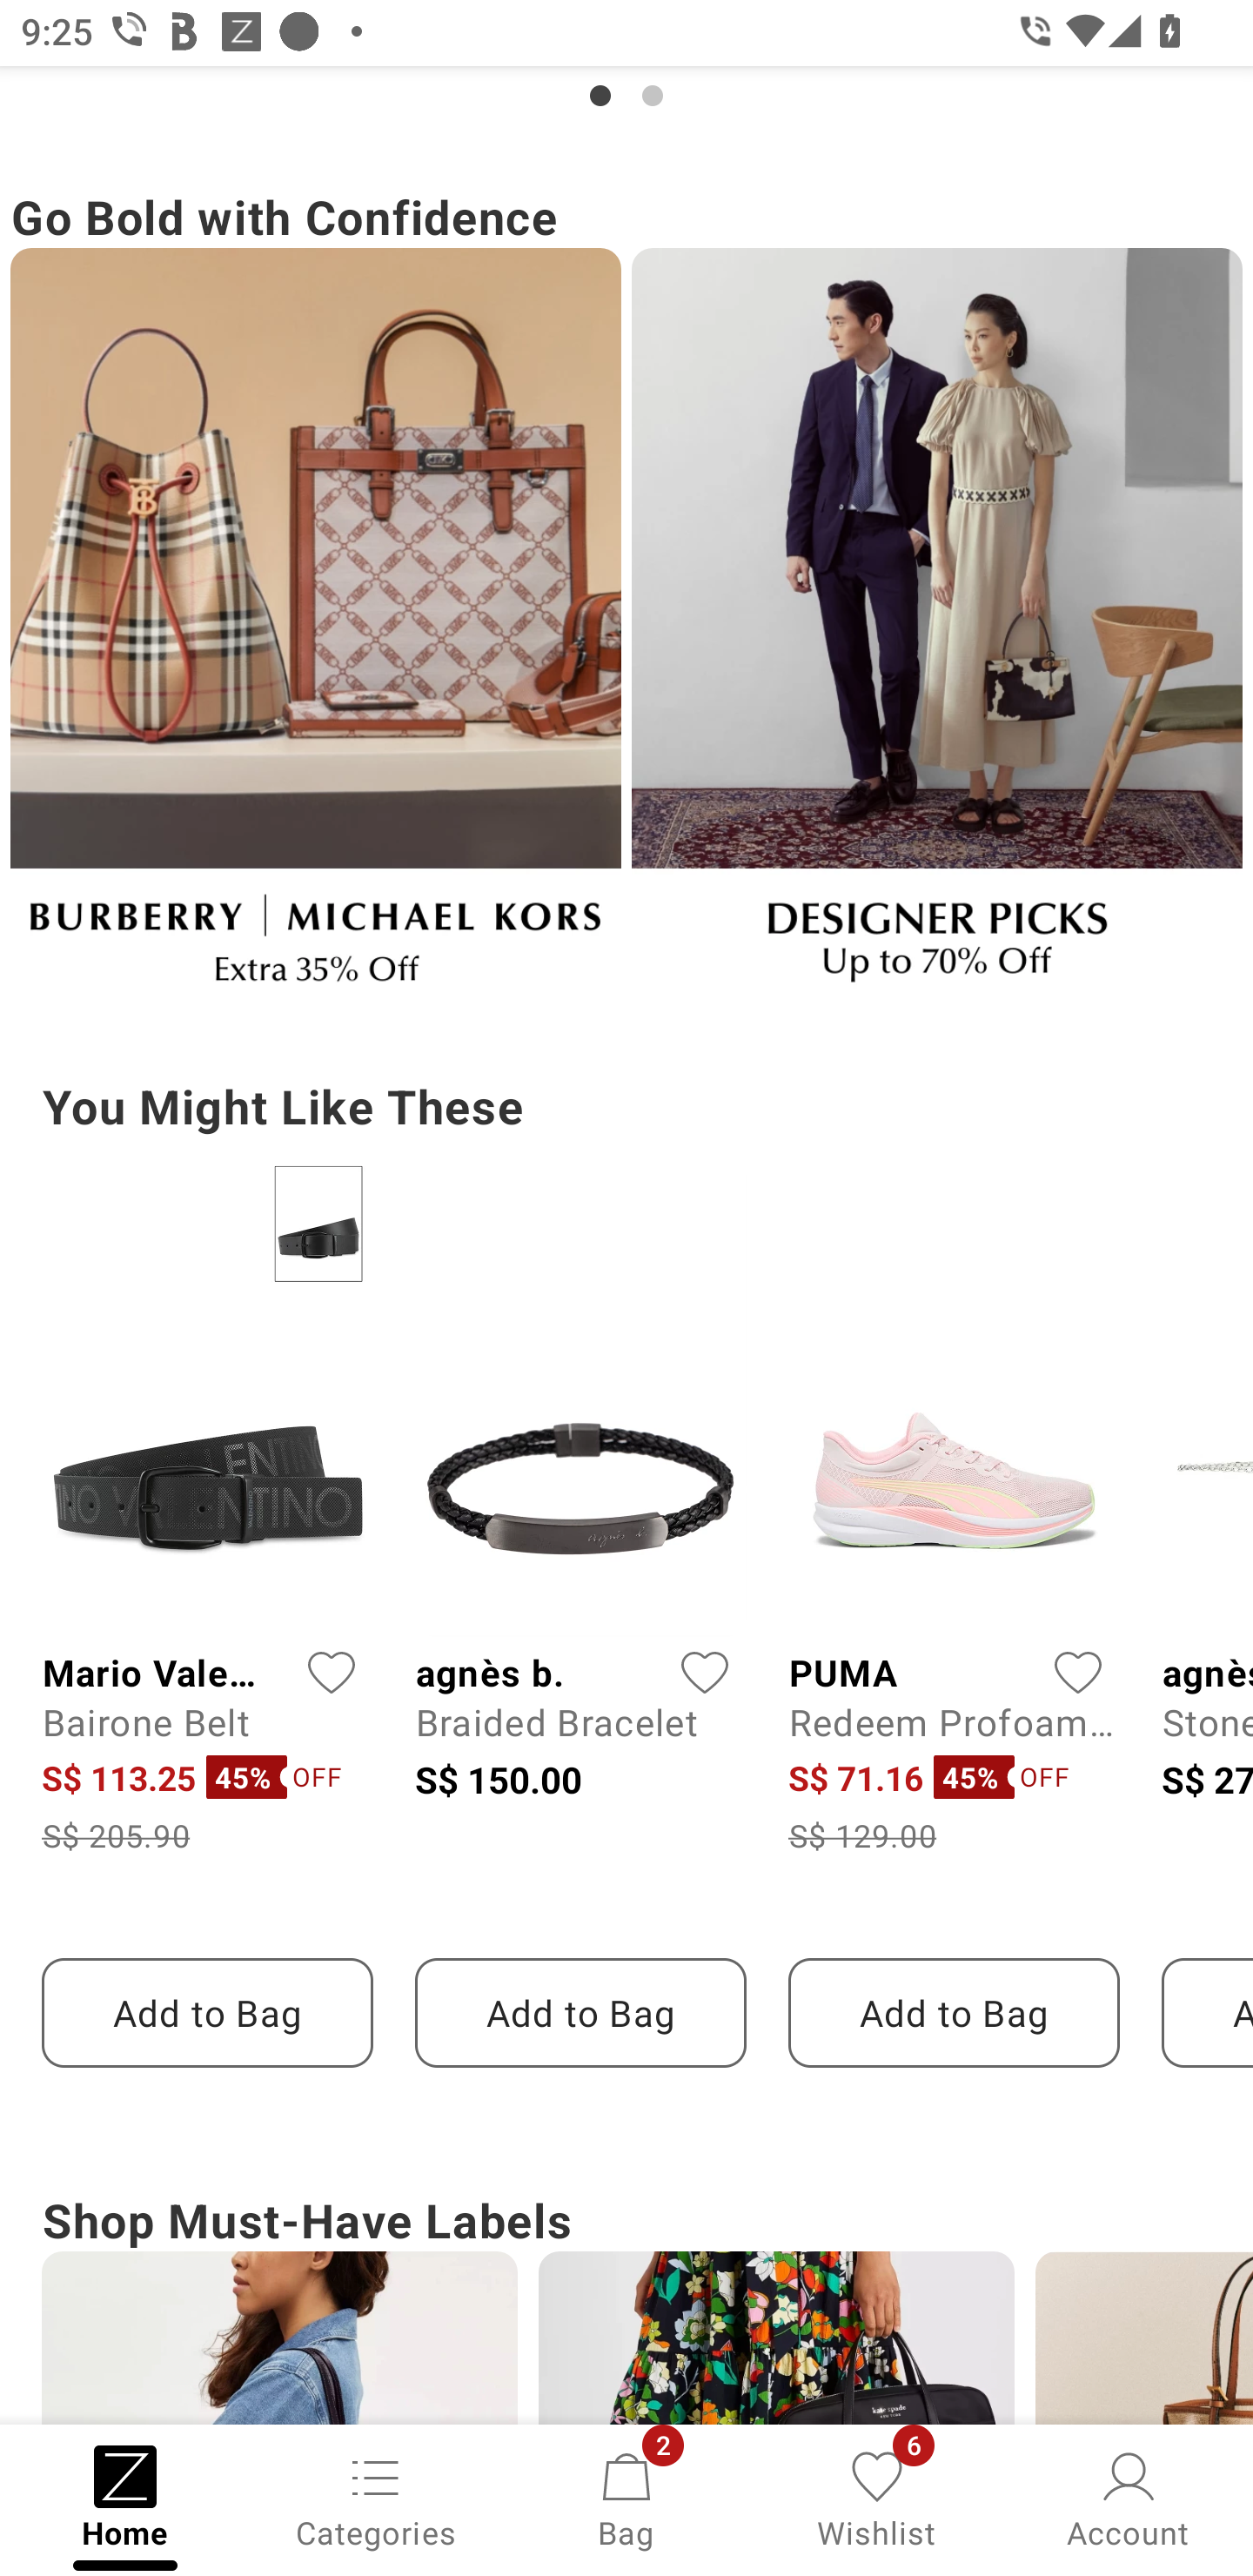  What do you see at coordinates (580, 2012) in the screenshot?
I see `Add to Bag` at bounding box center [580, 2012].